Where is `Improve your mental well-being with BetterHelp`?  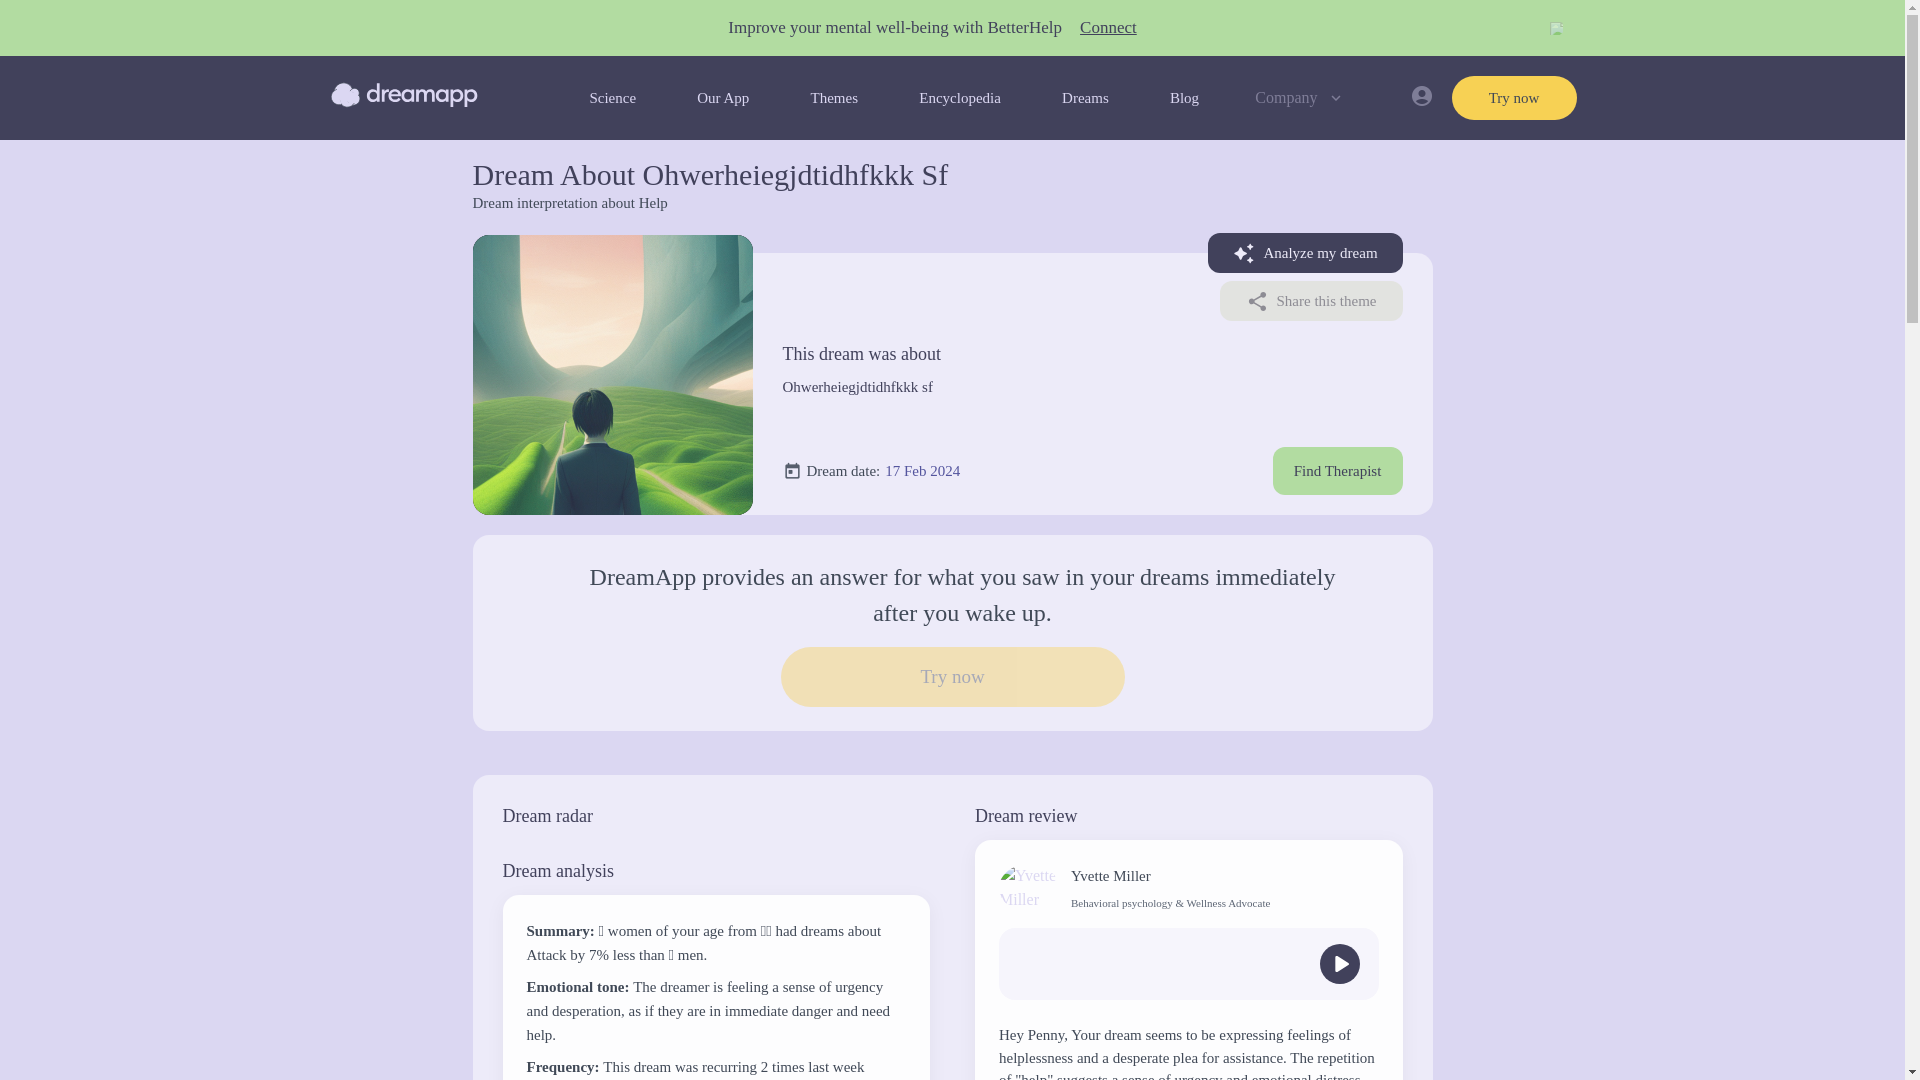 Improve your mental well-being with BetterHelp is located at coordinates (894, 28).